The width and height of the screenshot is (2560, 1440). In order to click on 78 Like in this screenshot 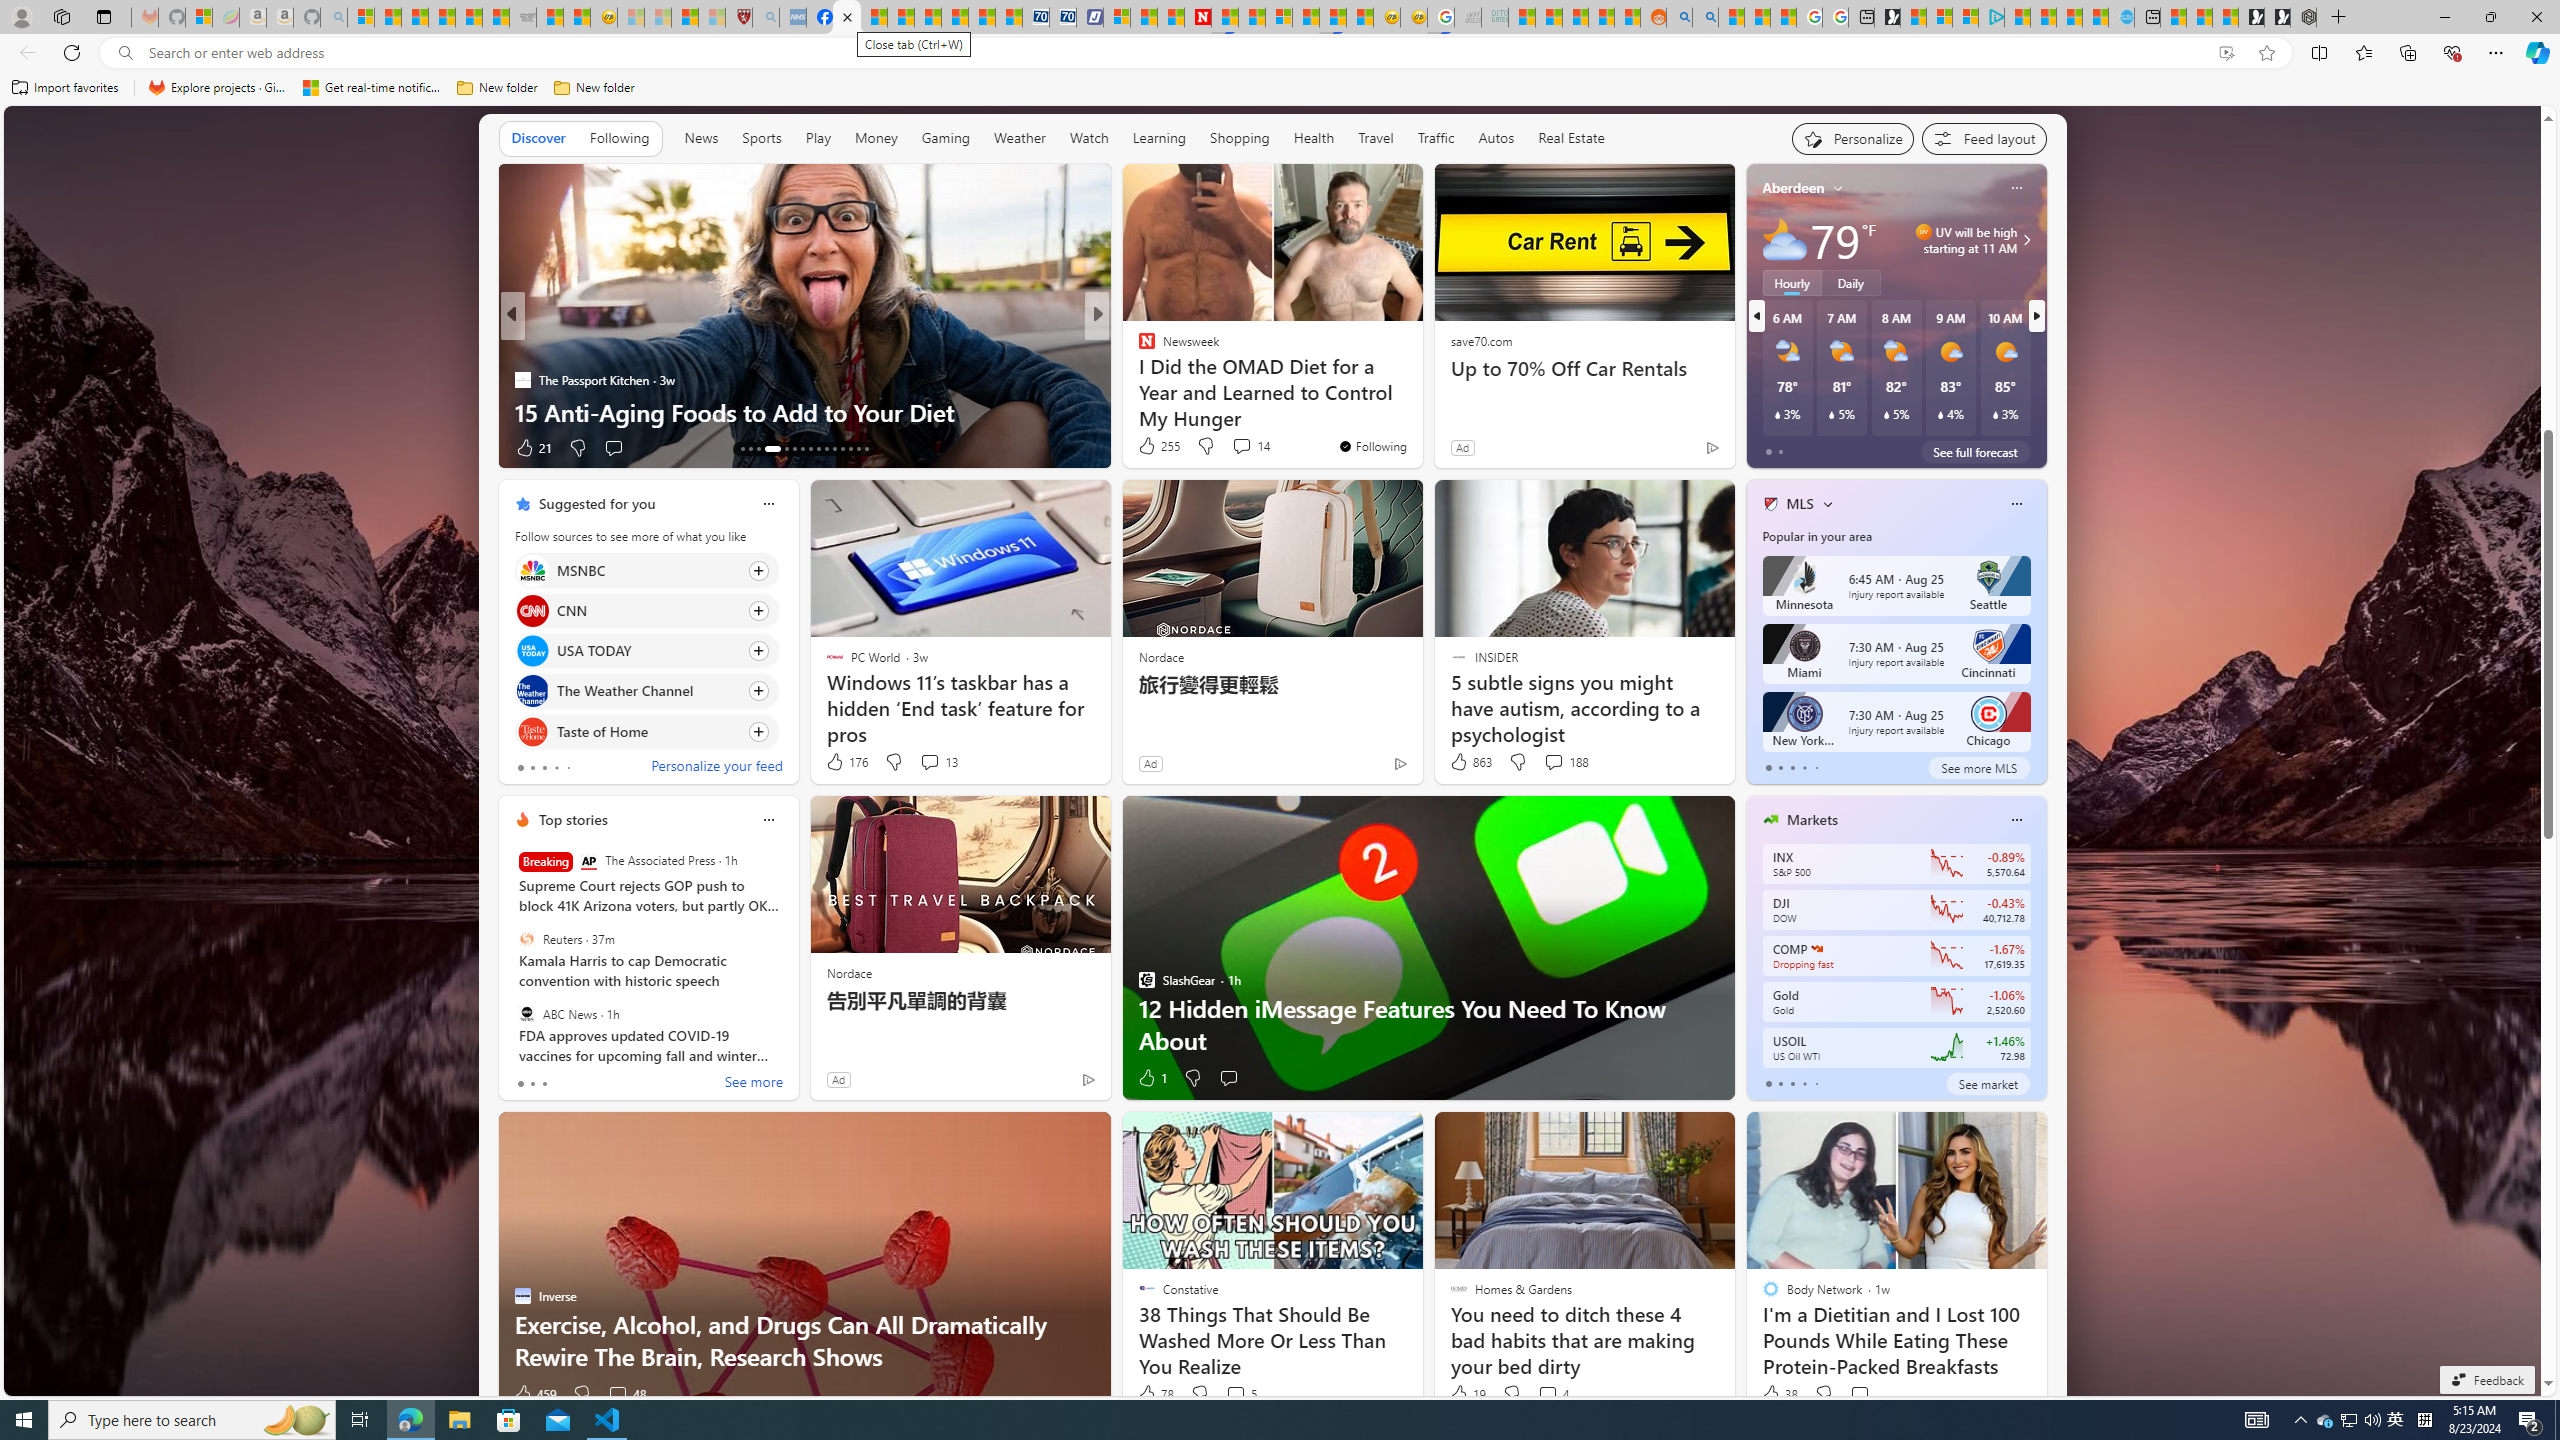, I will do `click(1155, 1394)`.